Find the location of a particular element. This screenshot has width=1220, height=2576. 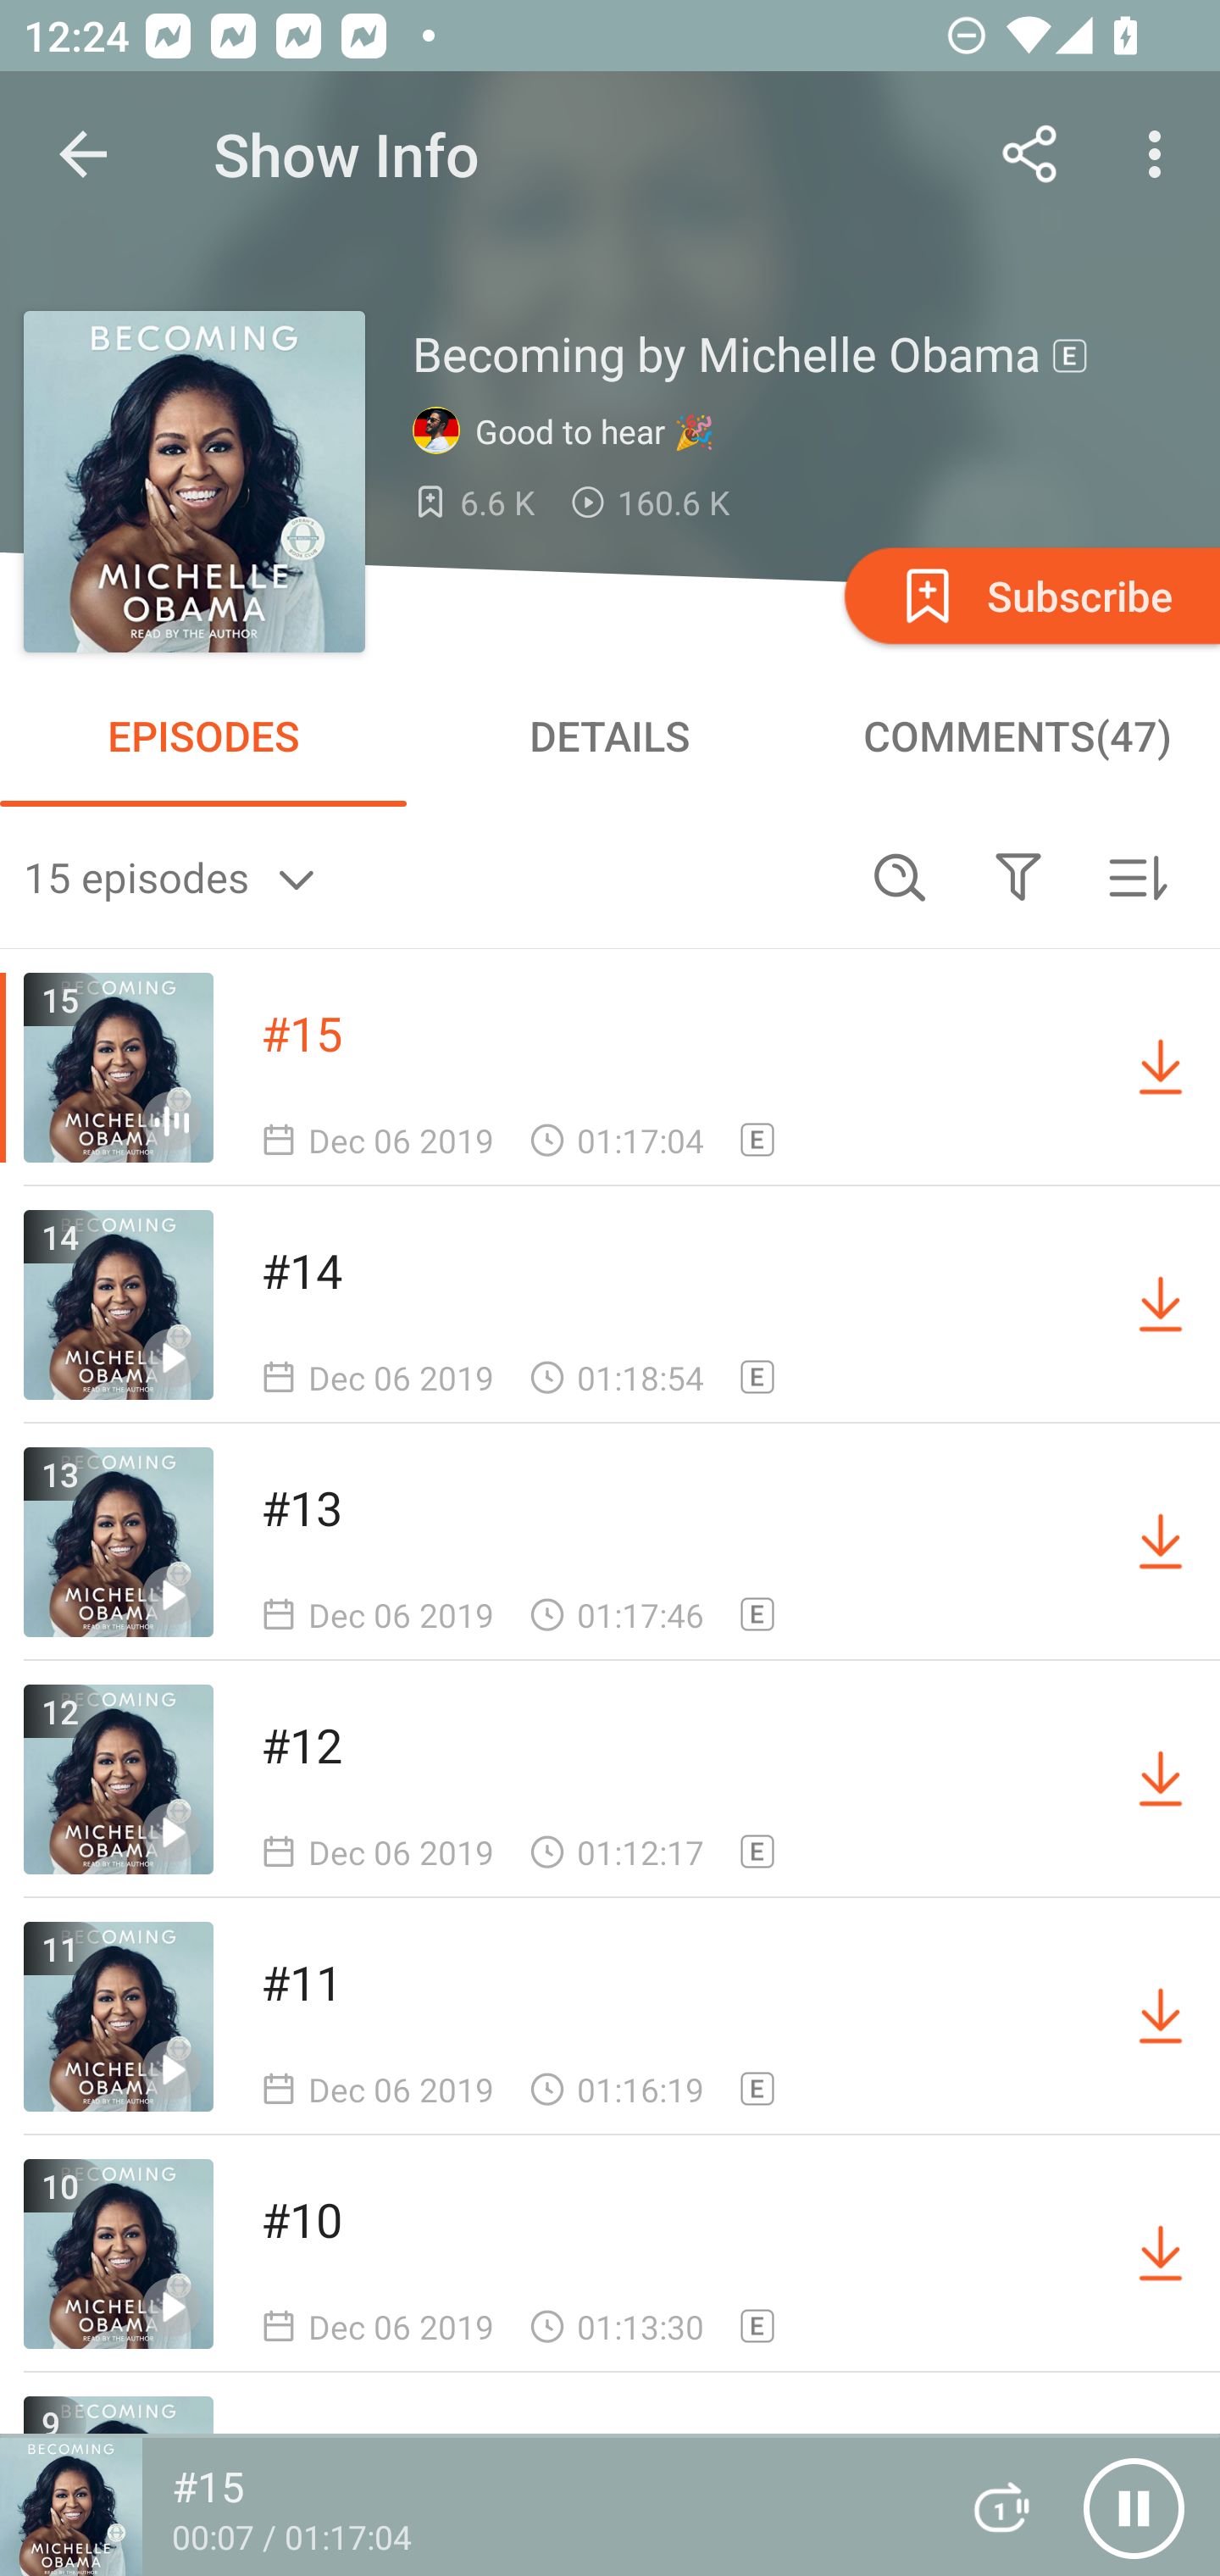

Download is located at coordinates (1161, 1068).